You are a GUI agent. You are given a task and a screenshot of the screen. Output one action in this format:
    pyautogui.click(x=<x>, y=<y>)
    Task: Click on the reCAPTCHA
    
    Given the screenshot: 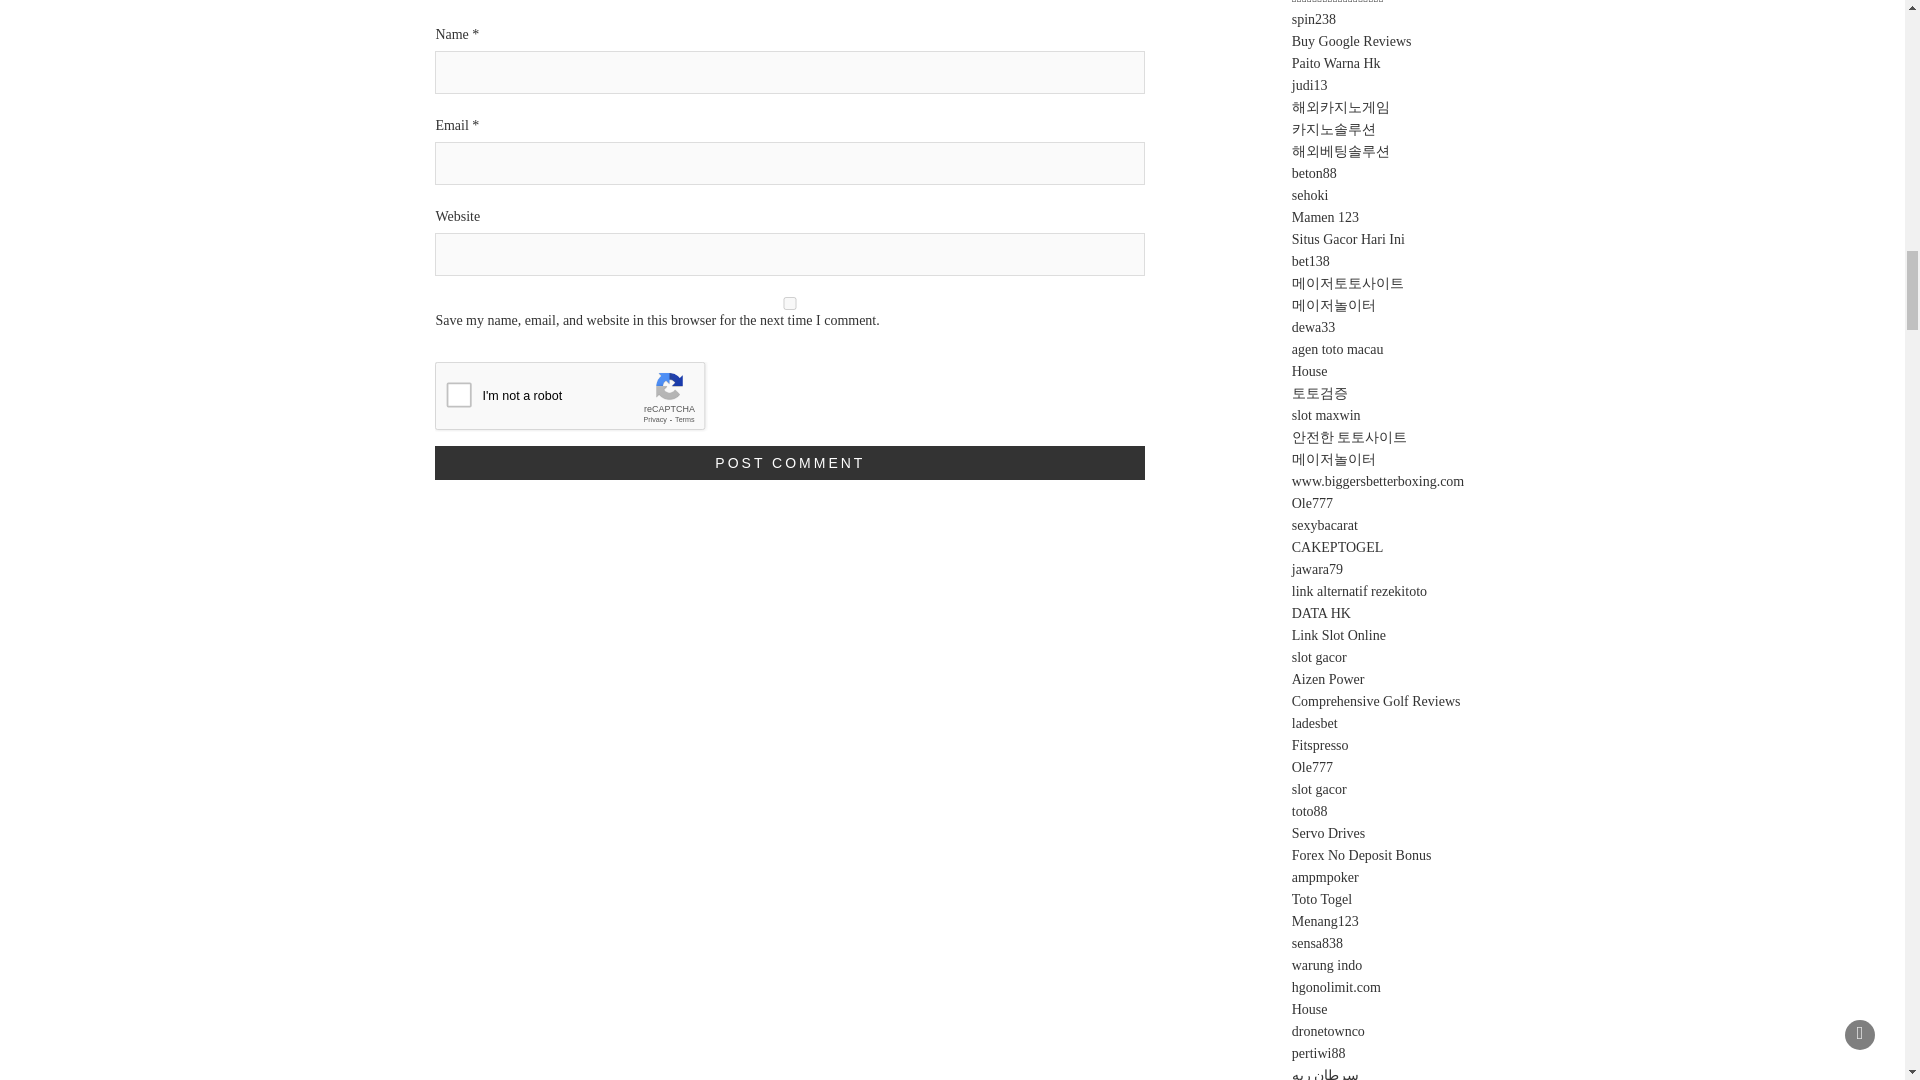 What is the action you would take?
    pyautogui.click(x=587, y=400)
    